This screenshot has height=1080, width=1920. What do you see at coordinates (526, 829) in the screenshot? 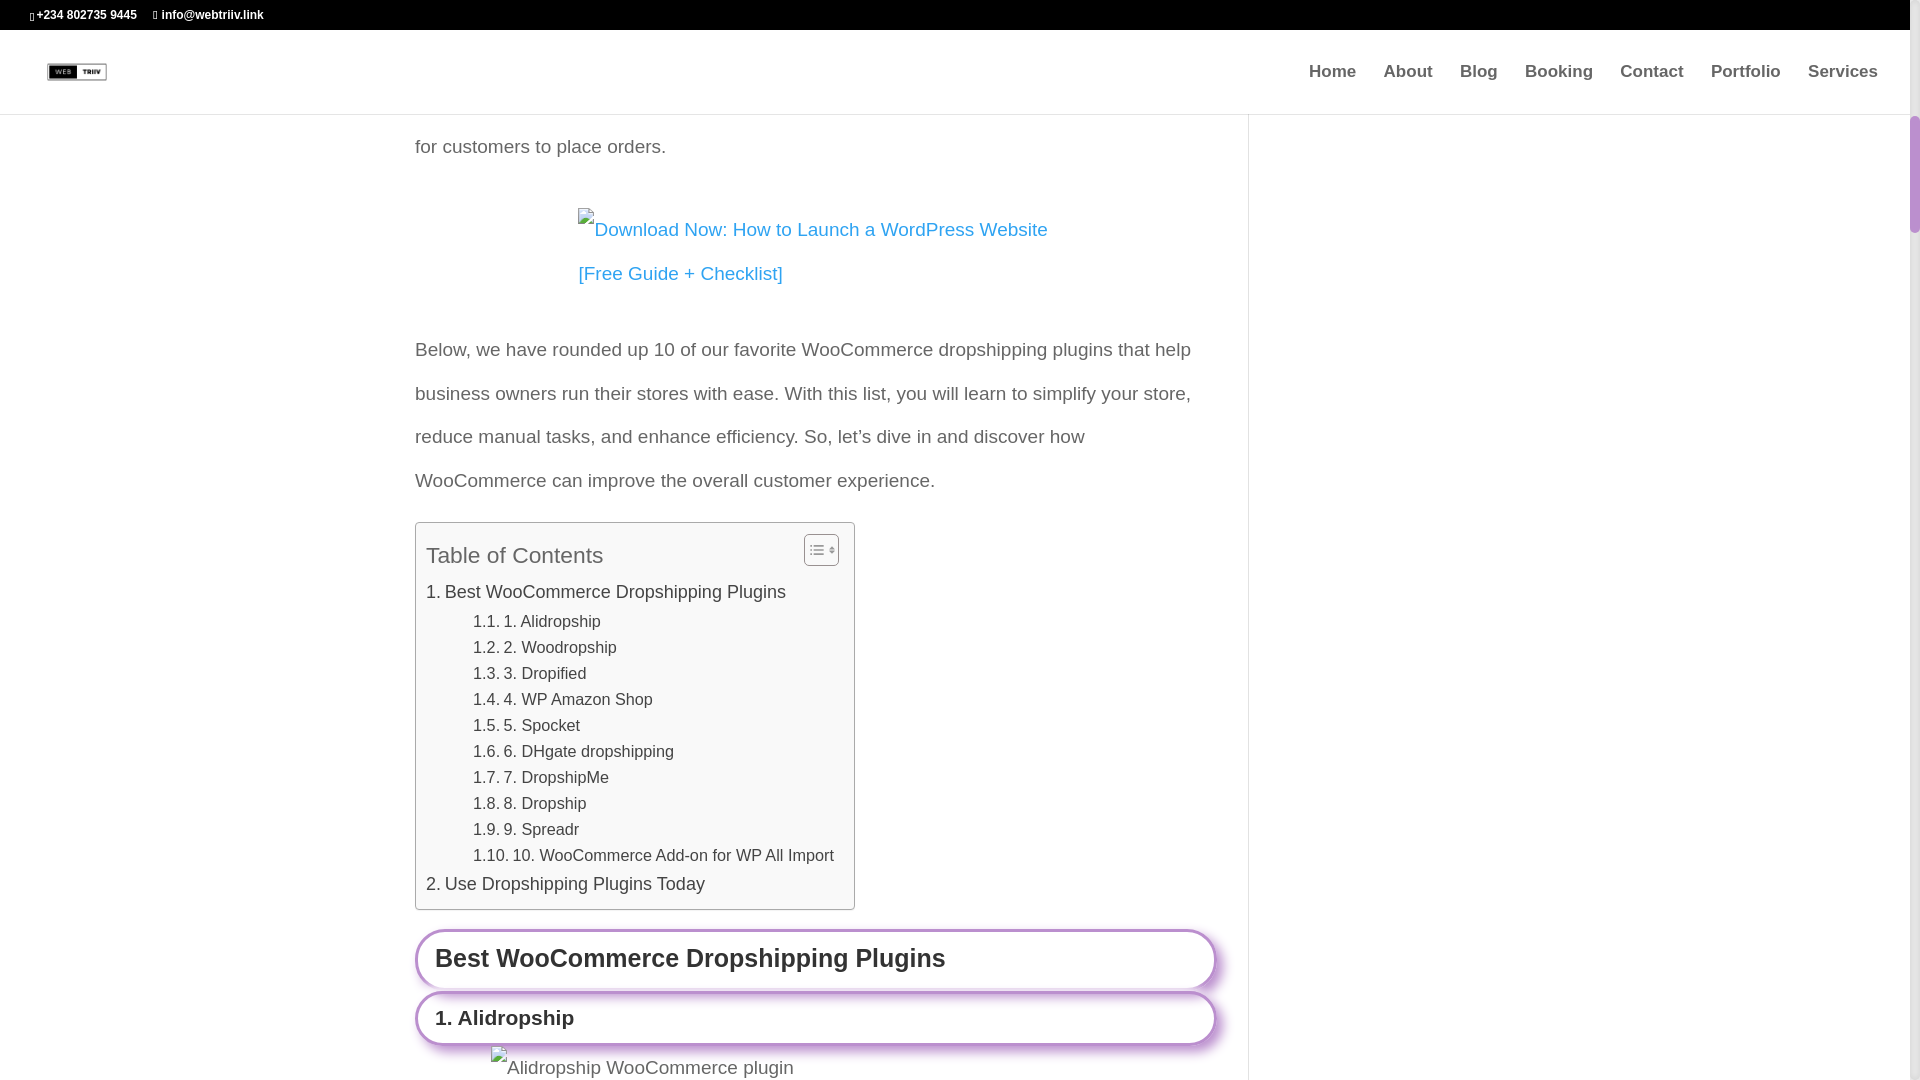
I see `9. Spreadr` at bounding box center [526, 829].